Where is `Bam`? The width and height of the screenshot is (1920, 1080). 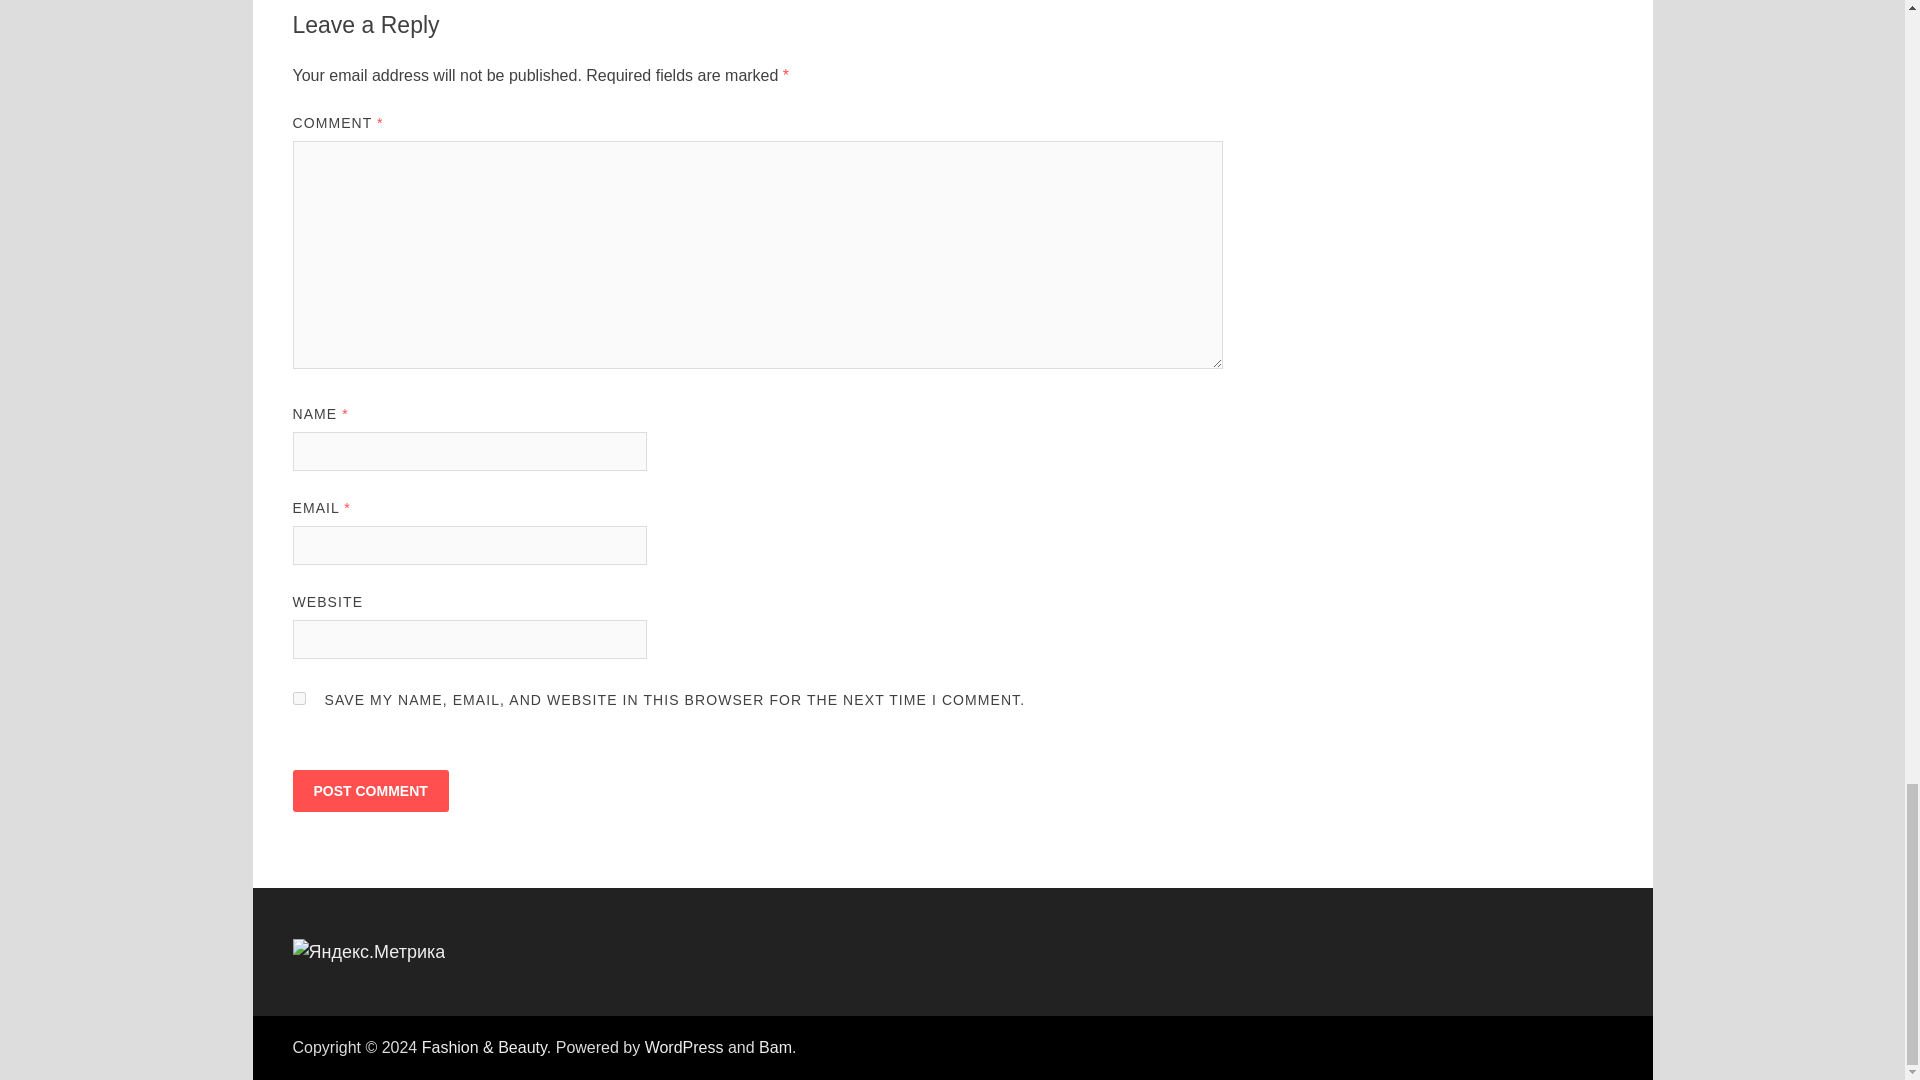
Bam is located at coordinates (774, 1047).